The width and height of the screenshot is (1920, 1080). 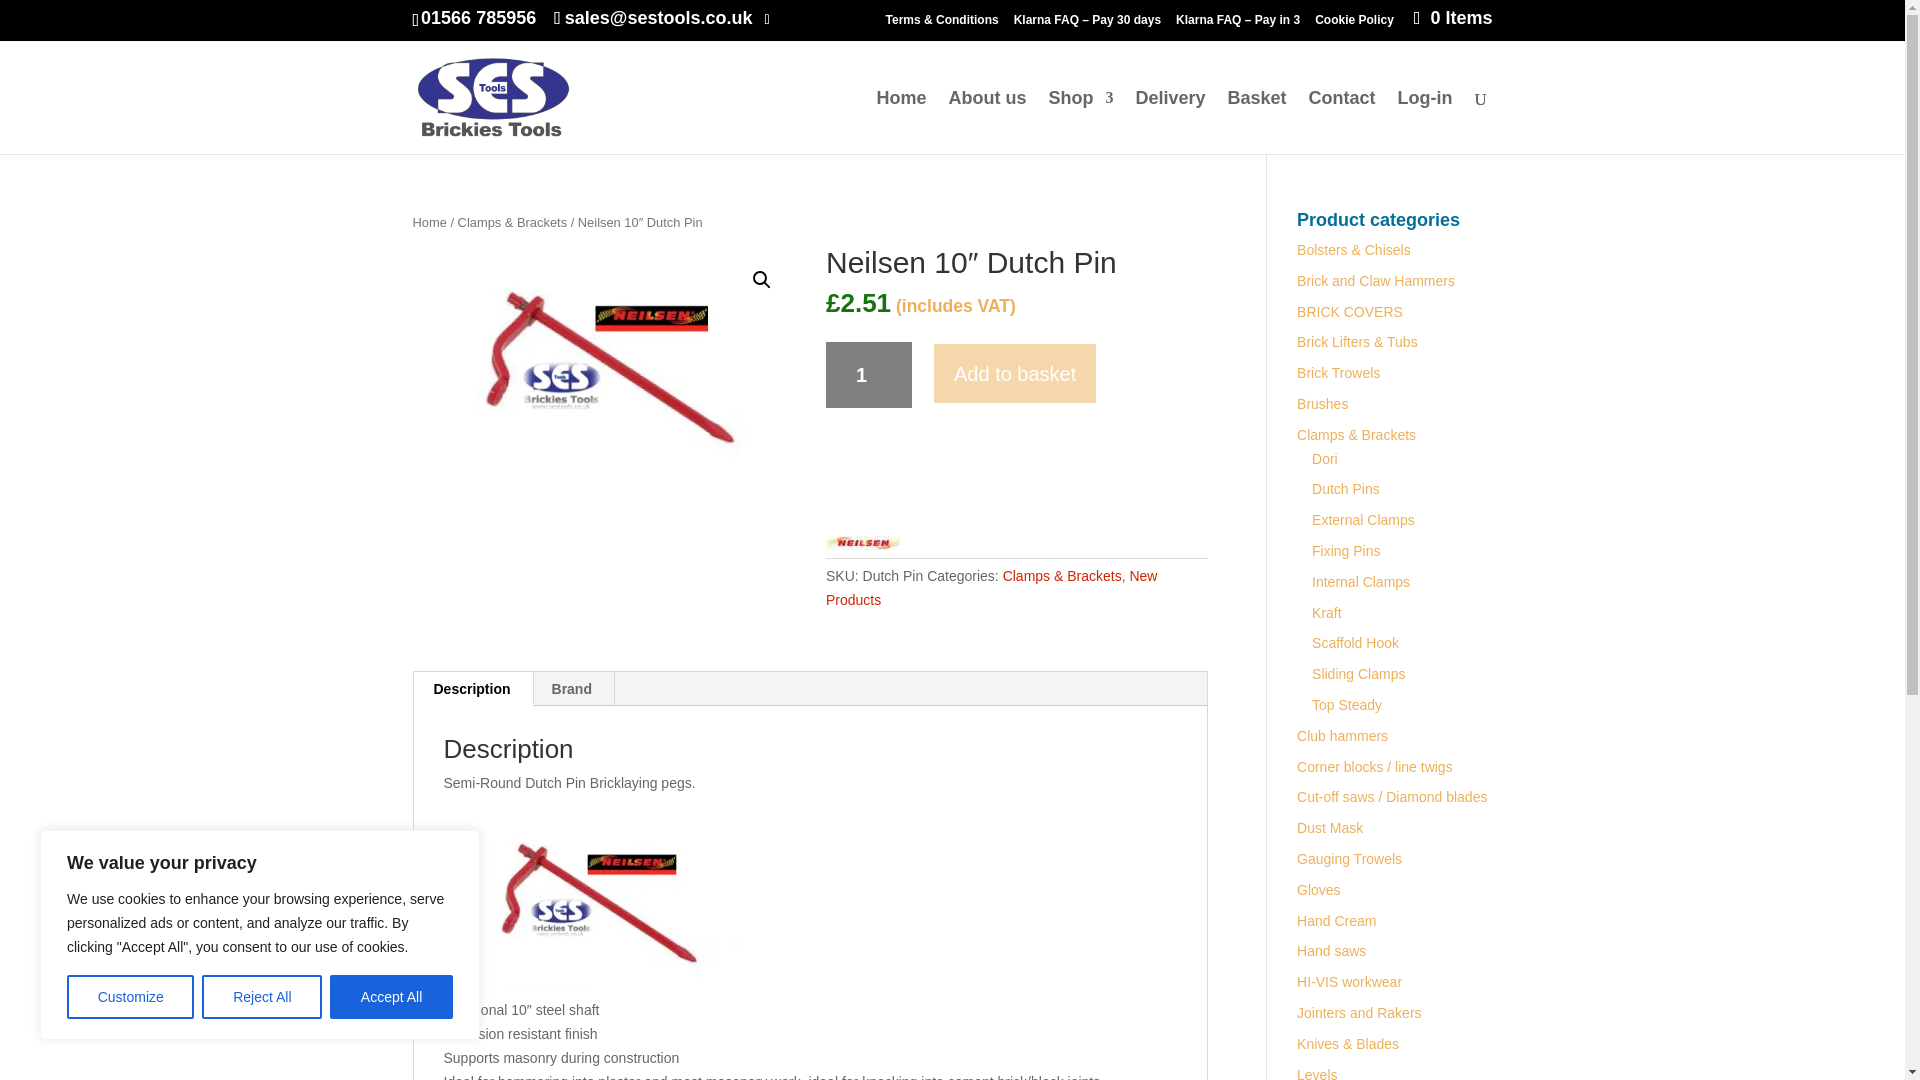 What do you see at coordinates (1016, 451) in the screenshot?
I see `PayPal Message 1` at bounding box center [1016, 451].